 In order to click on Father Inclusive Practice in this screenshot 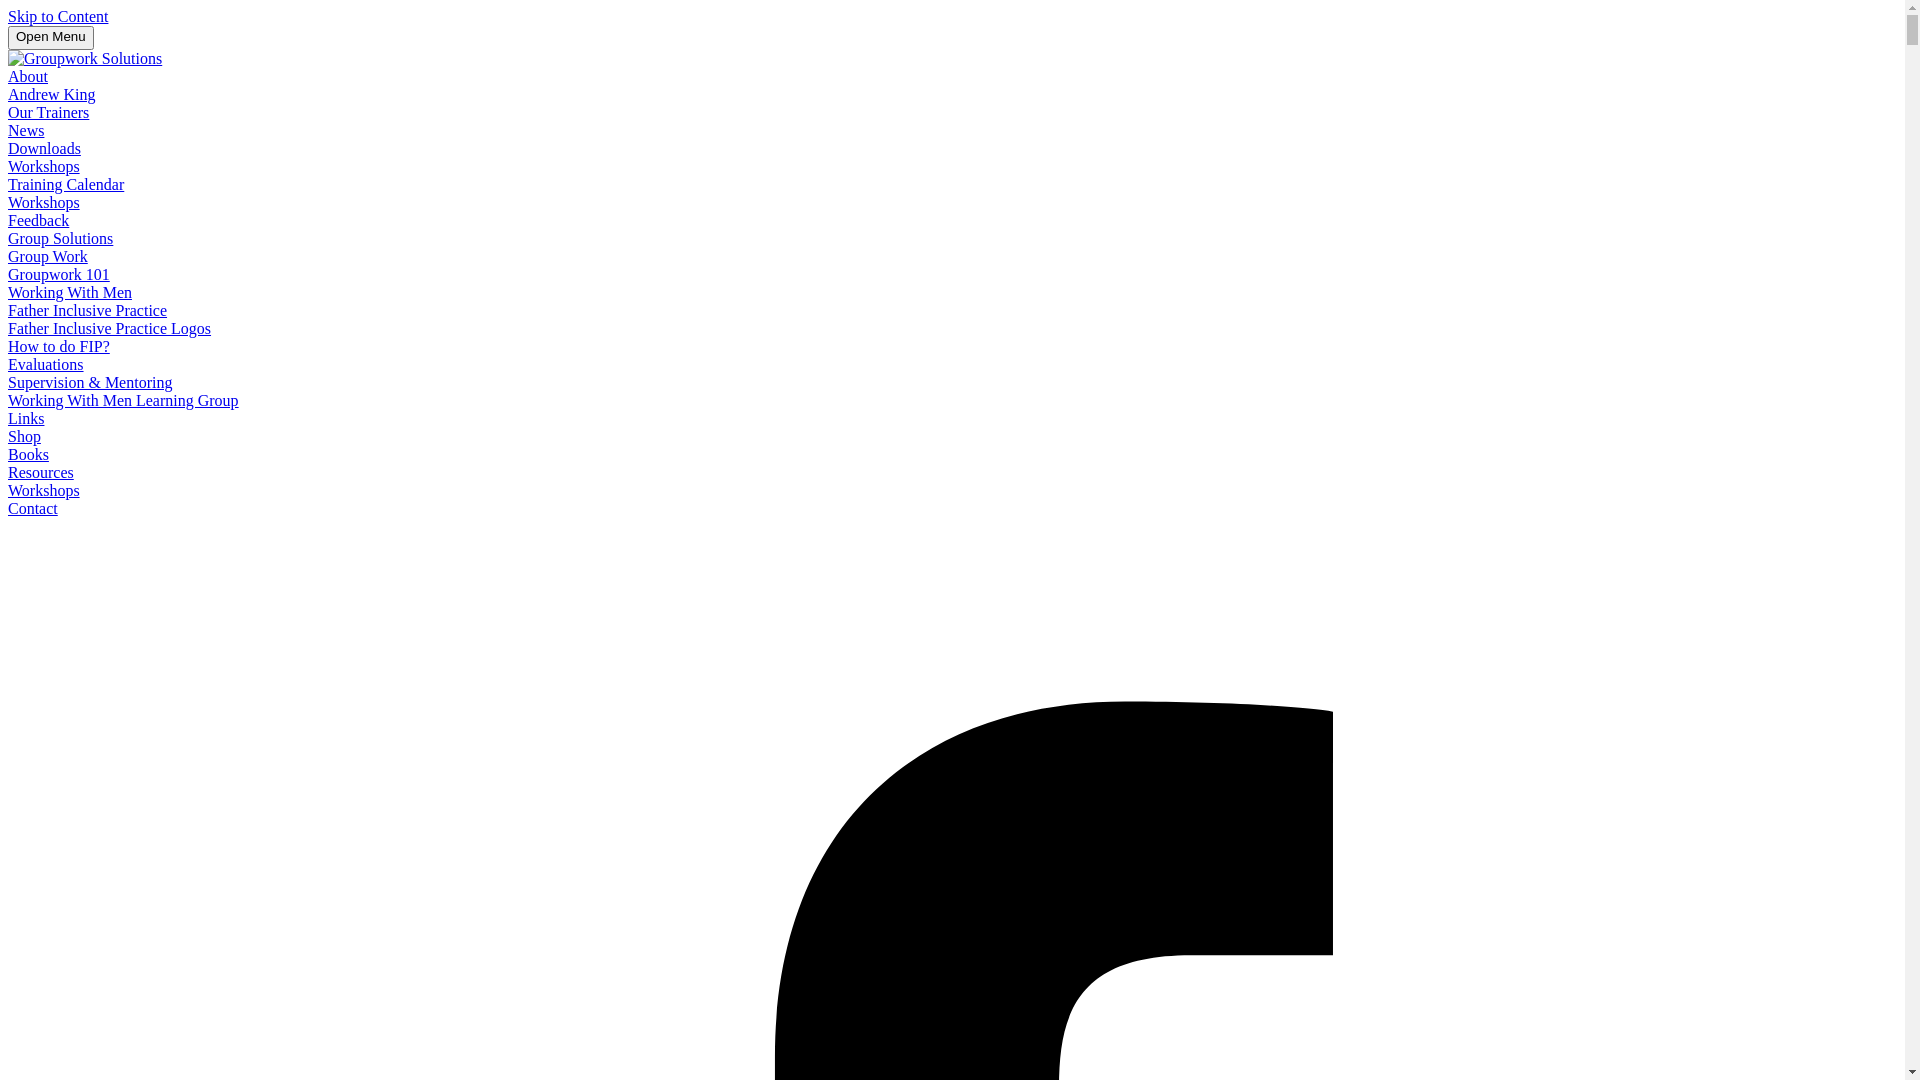, I will do `click(88, 310)`.